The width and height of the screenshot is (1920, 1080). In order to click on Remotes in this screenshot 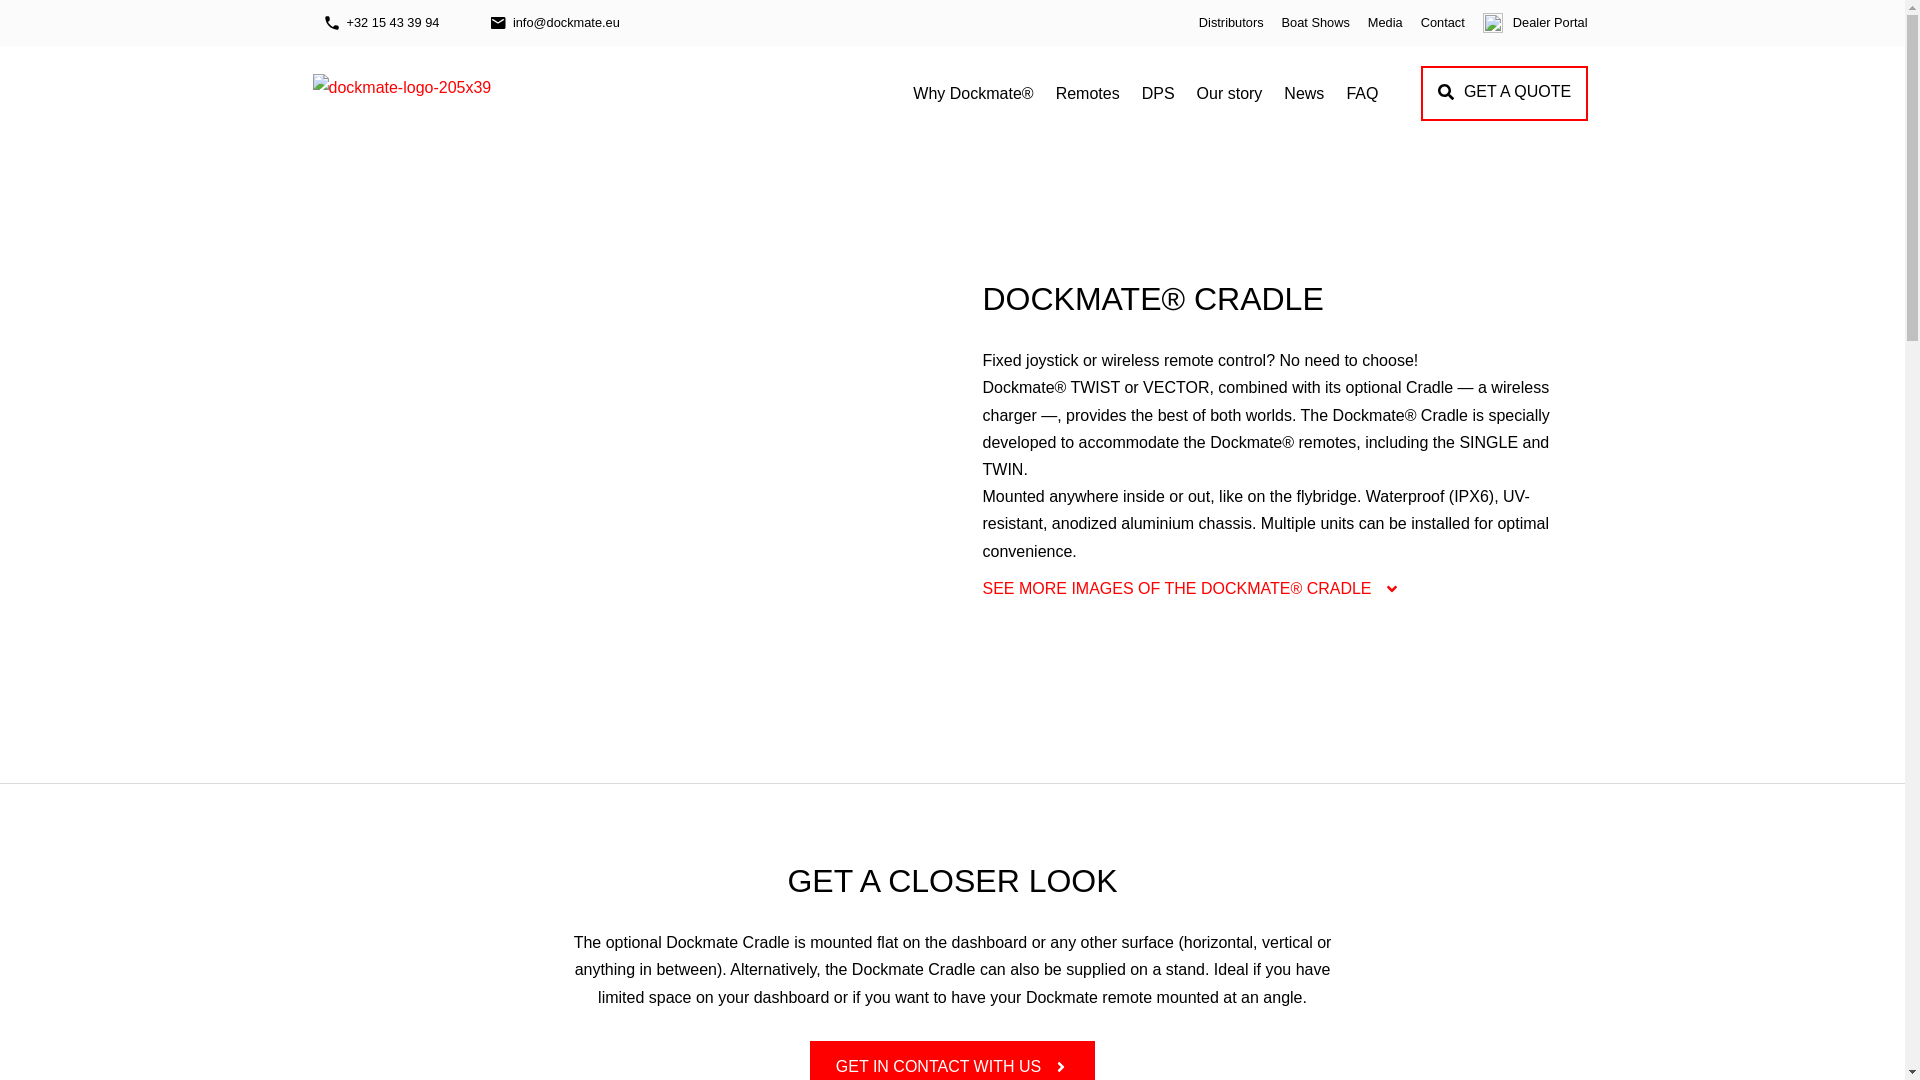, I will do `click(1088, 92)`.